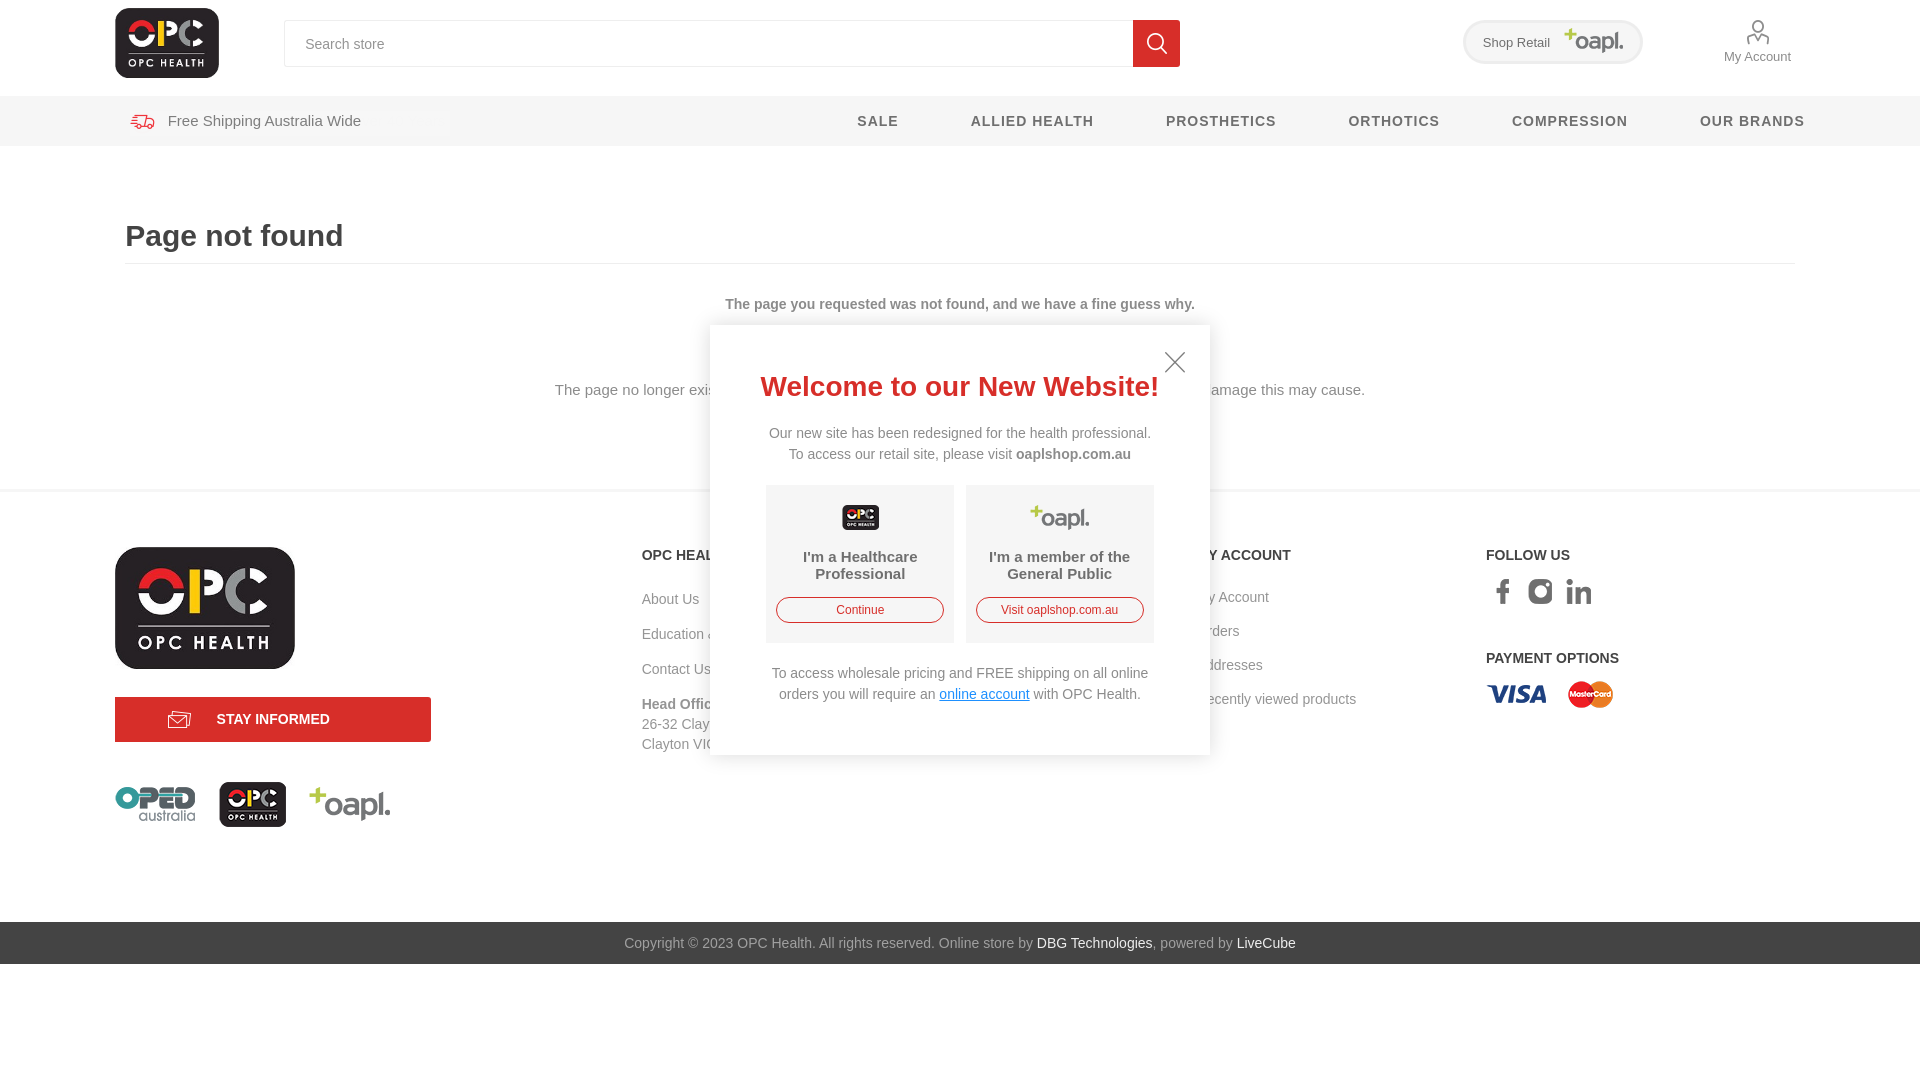 The image size is (1920, 1080). What do you see at coordinates (671, 599) in the screenshot?
I see `About Us` at bounding box center [671, 599].